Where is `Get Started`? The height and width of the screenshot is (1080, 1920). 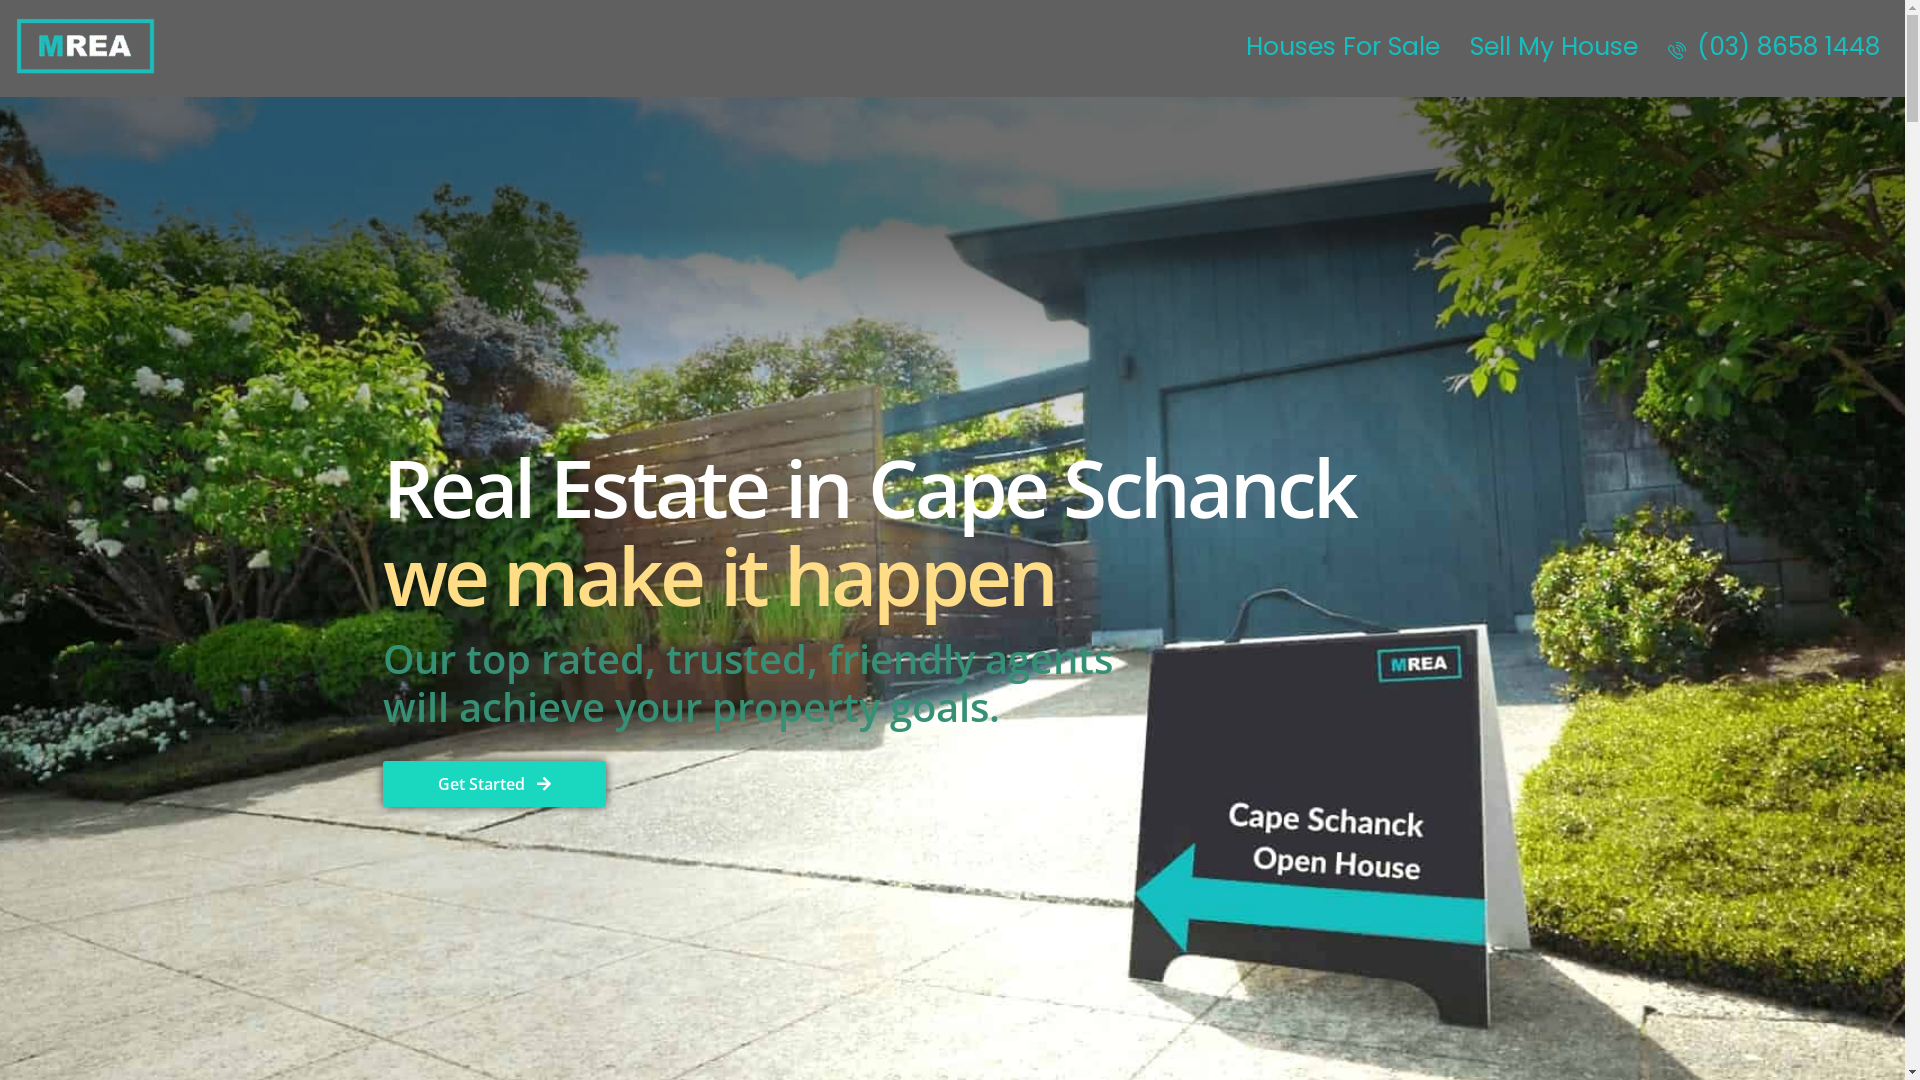 Get Started is located at coordinates (494, 784).